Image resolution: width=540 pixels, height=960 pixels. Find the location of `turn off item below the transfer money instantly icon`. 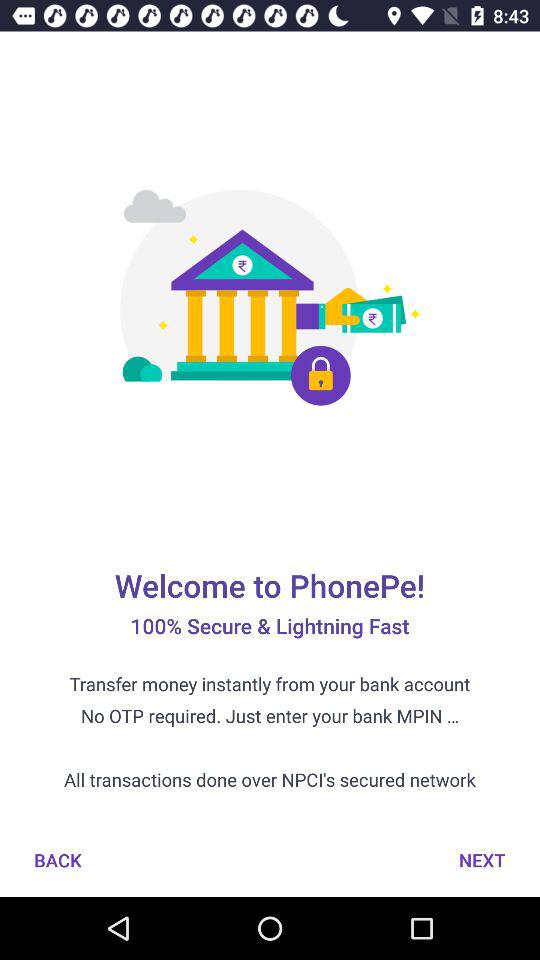

turn off item below the transfer money instantly icon is located at coordinates (482, 860).